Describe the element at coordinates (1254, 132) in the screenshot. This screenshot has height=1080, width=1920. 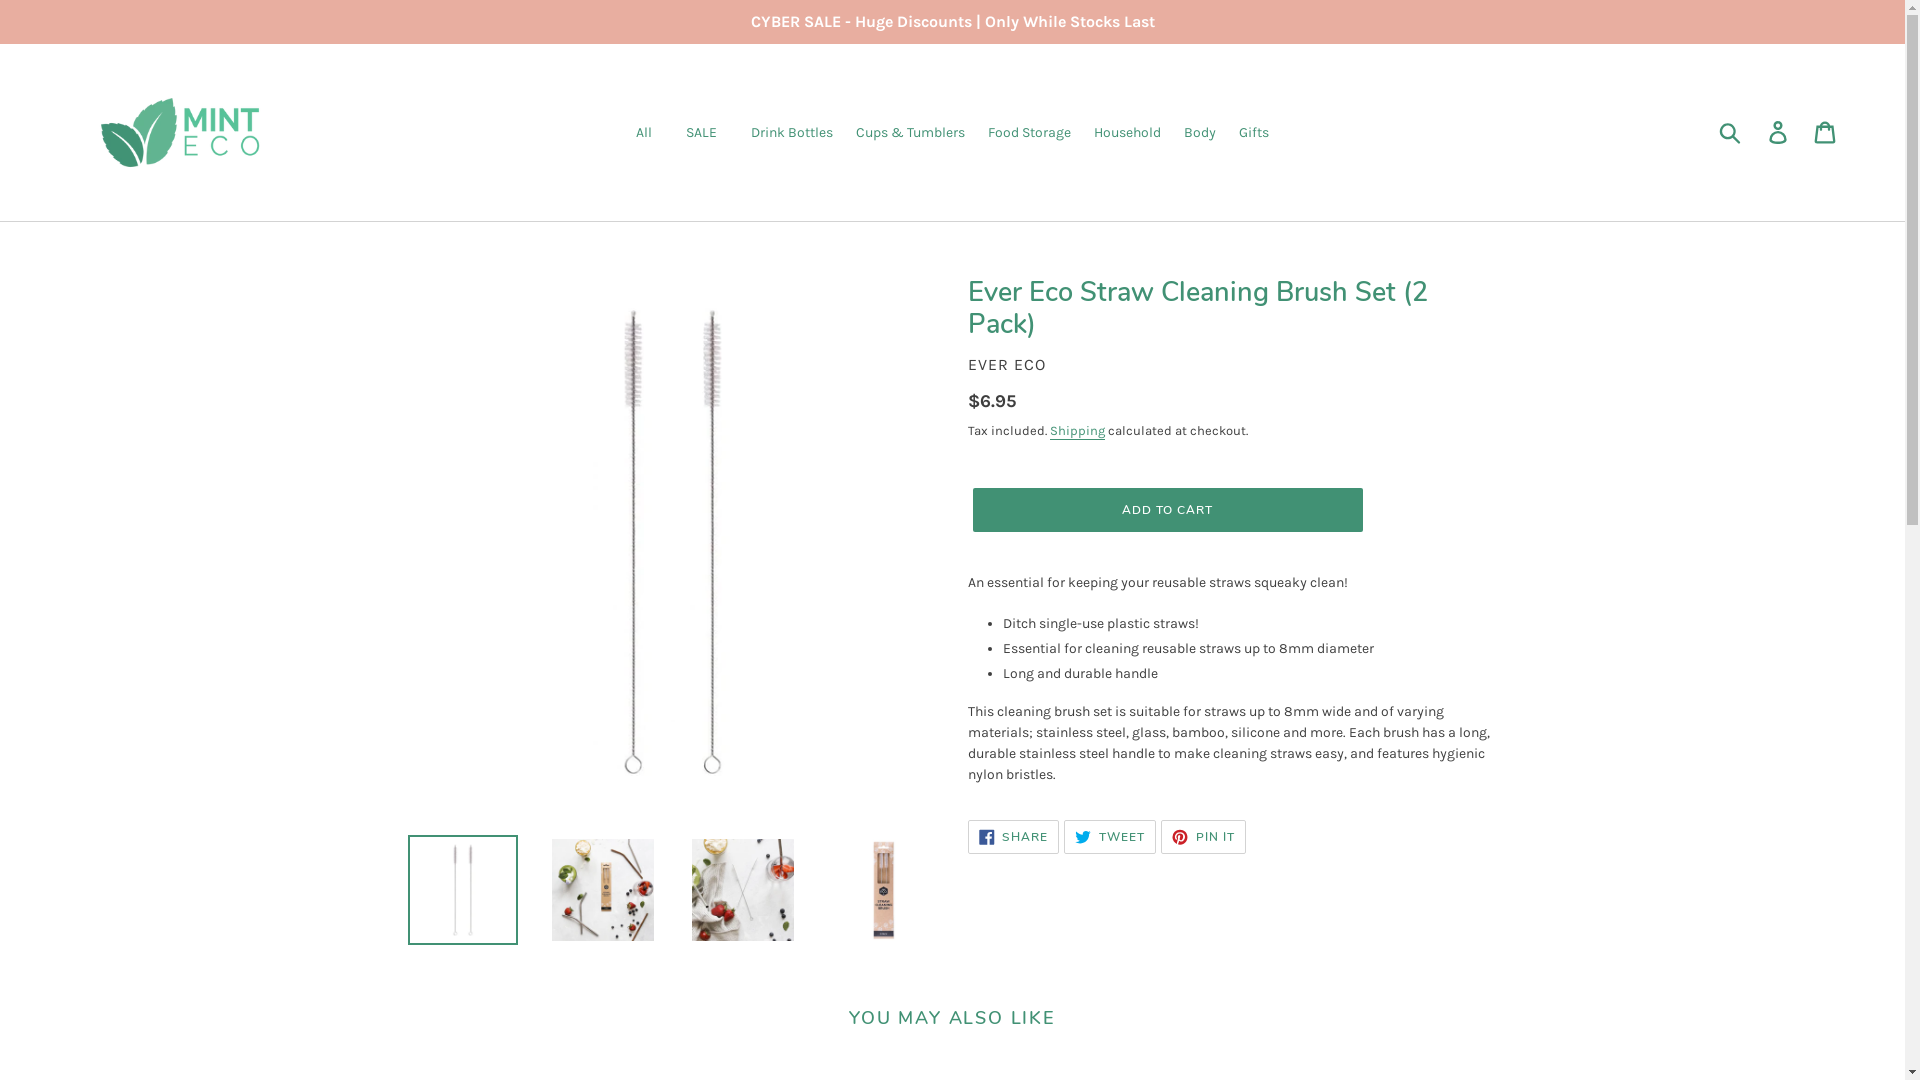
I see `Gifts` at that location.